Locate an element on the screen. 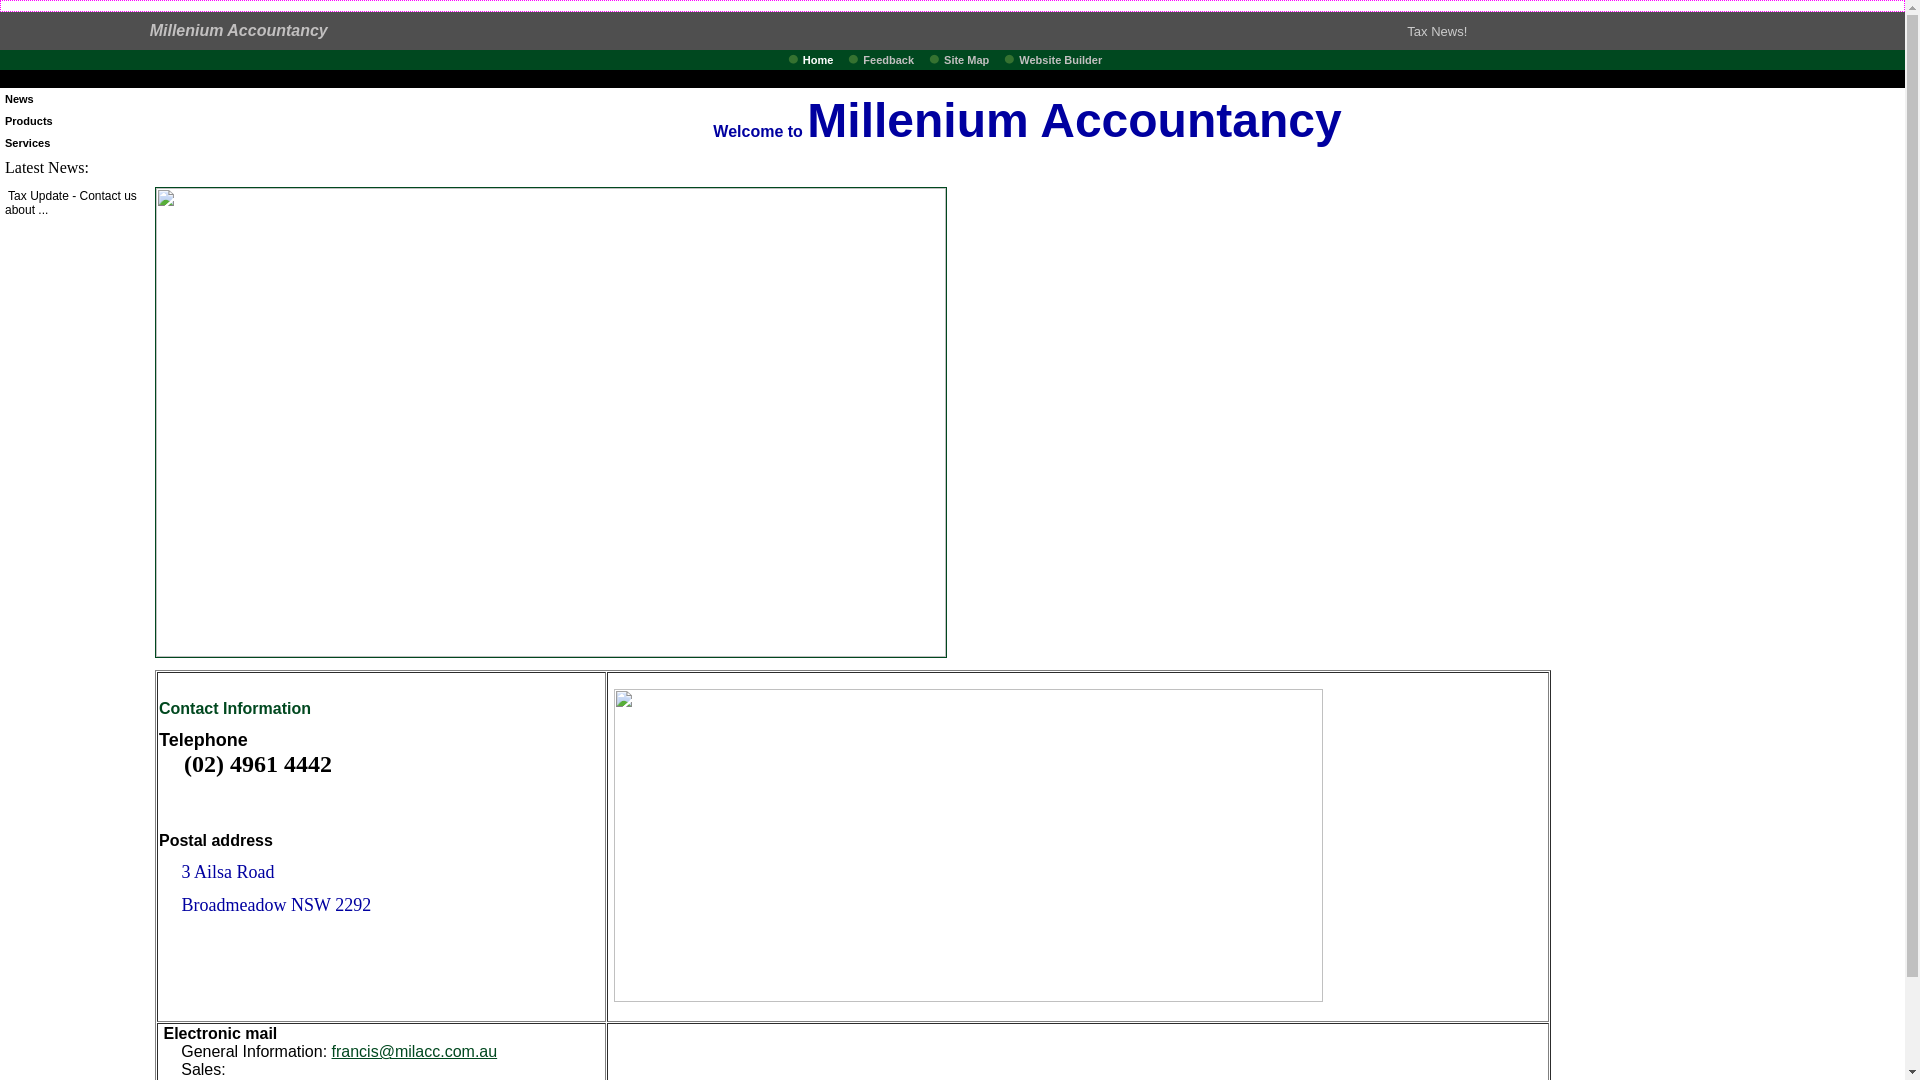 The height and width of the screenshot is (1080, 1920). Home is located at coordinates (824, 60).